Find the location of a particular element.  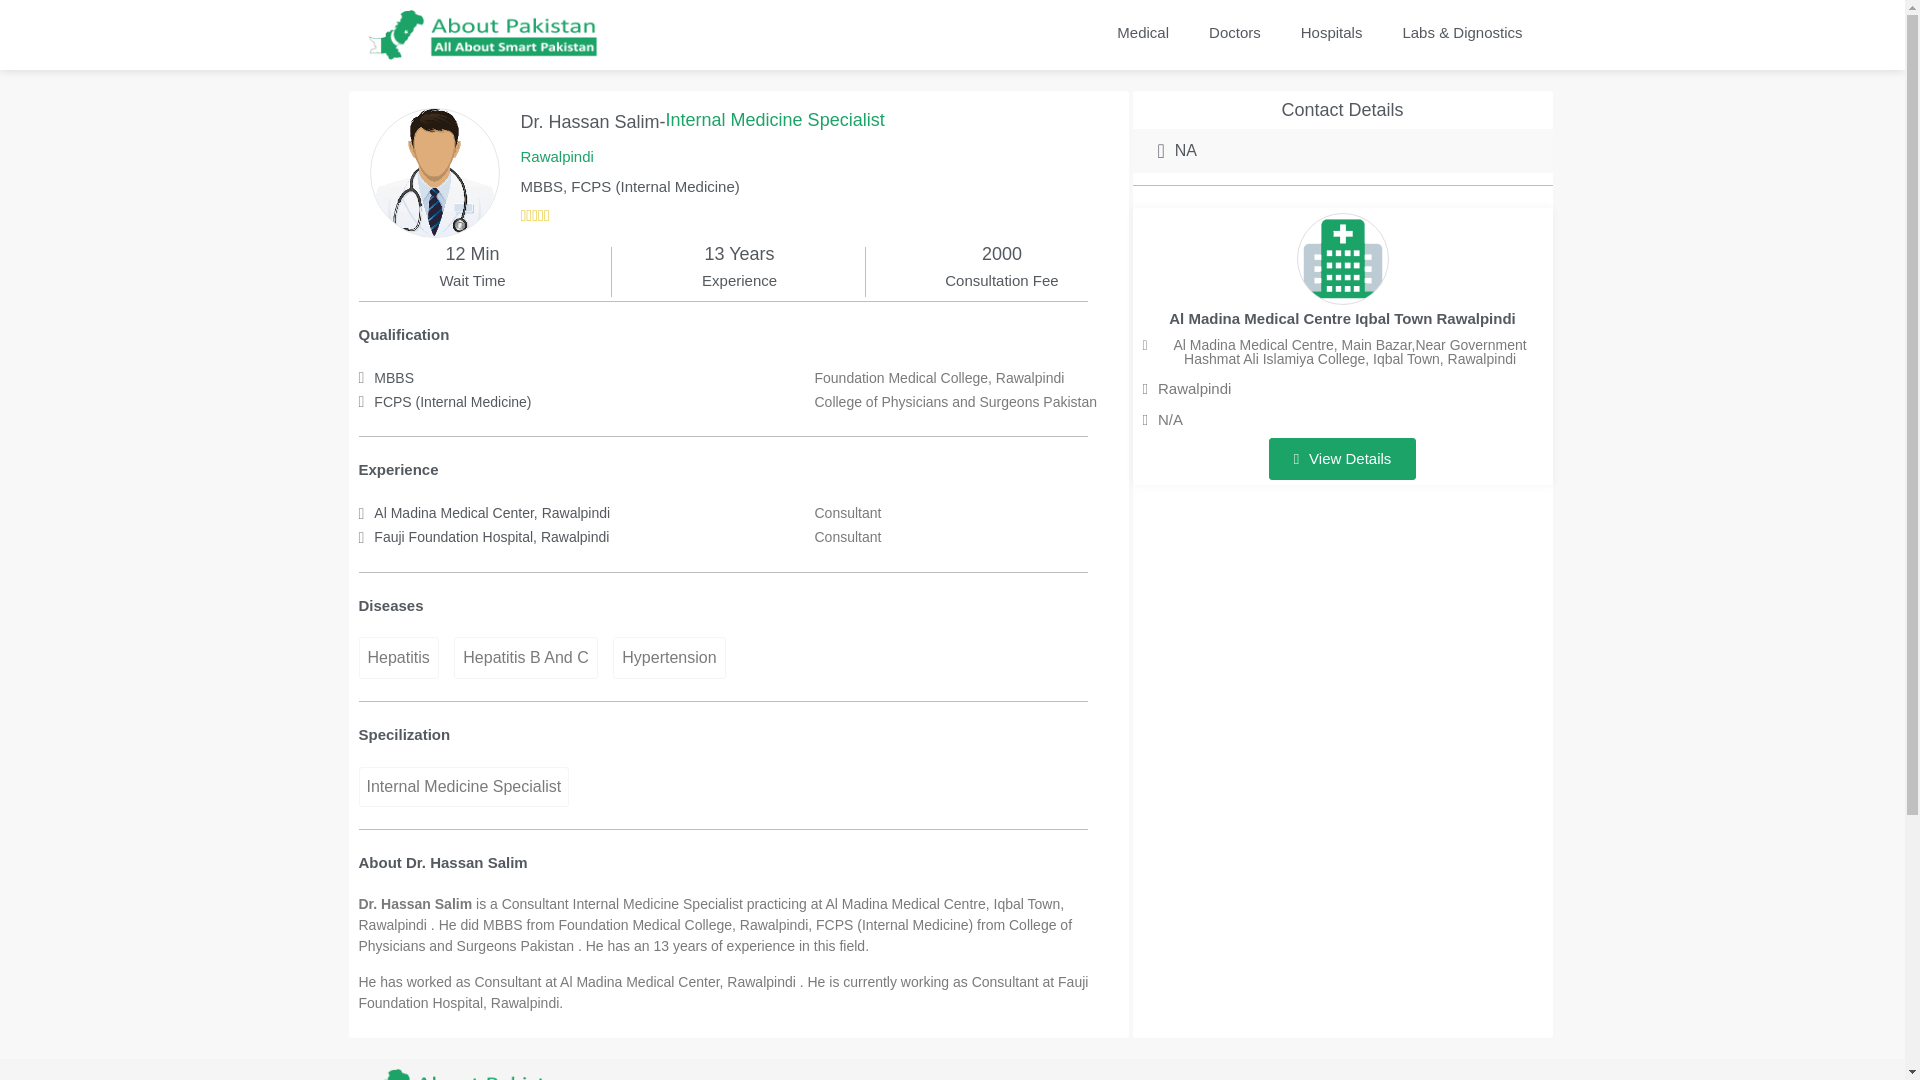

hospital is located at coordinates (1342, 258).